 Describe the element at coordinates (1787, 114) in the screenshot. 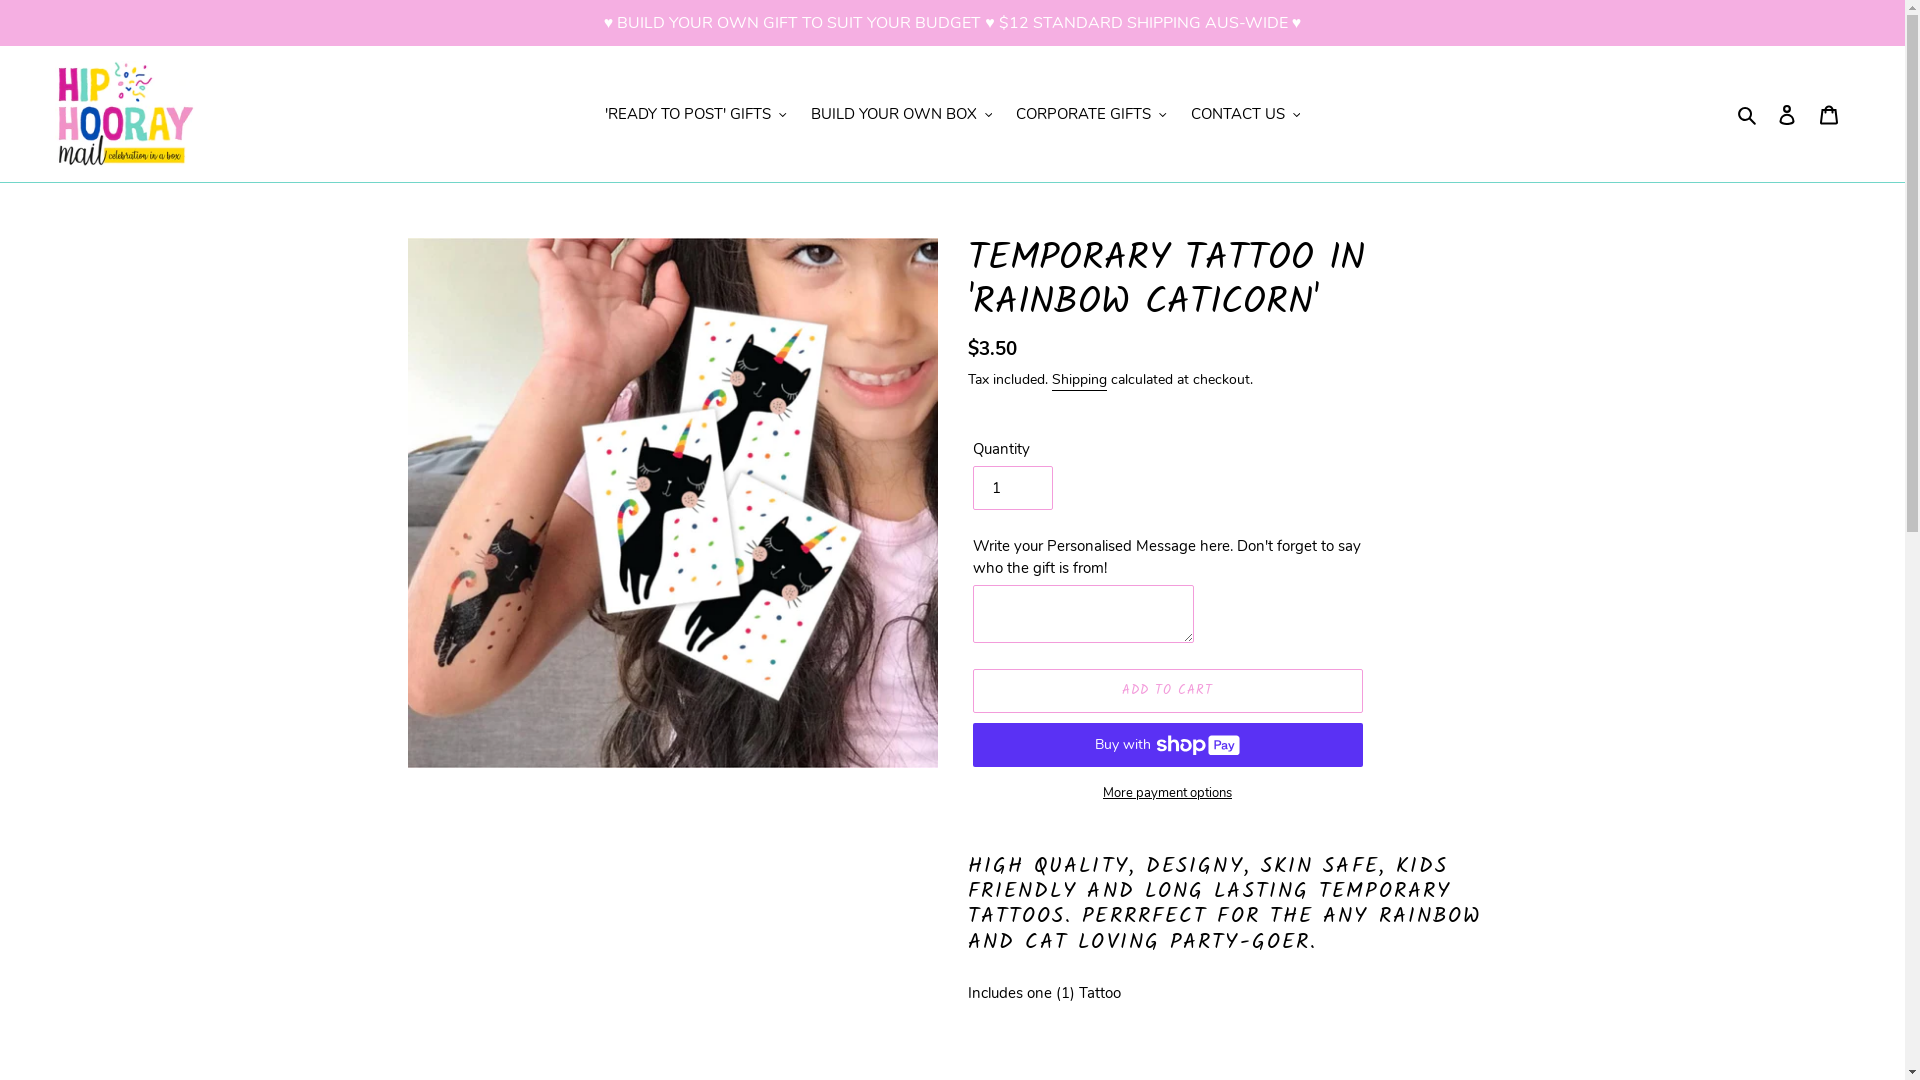

I see `Log in` at that location.